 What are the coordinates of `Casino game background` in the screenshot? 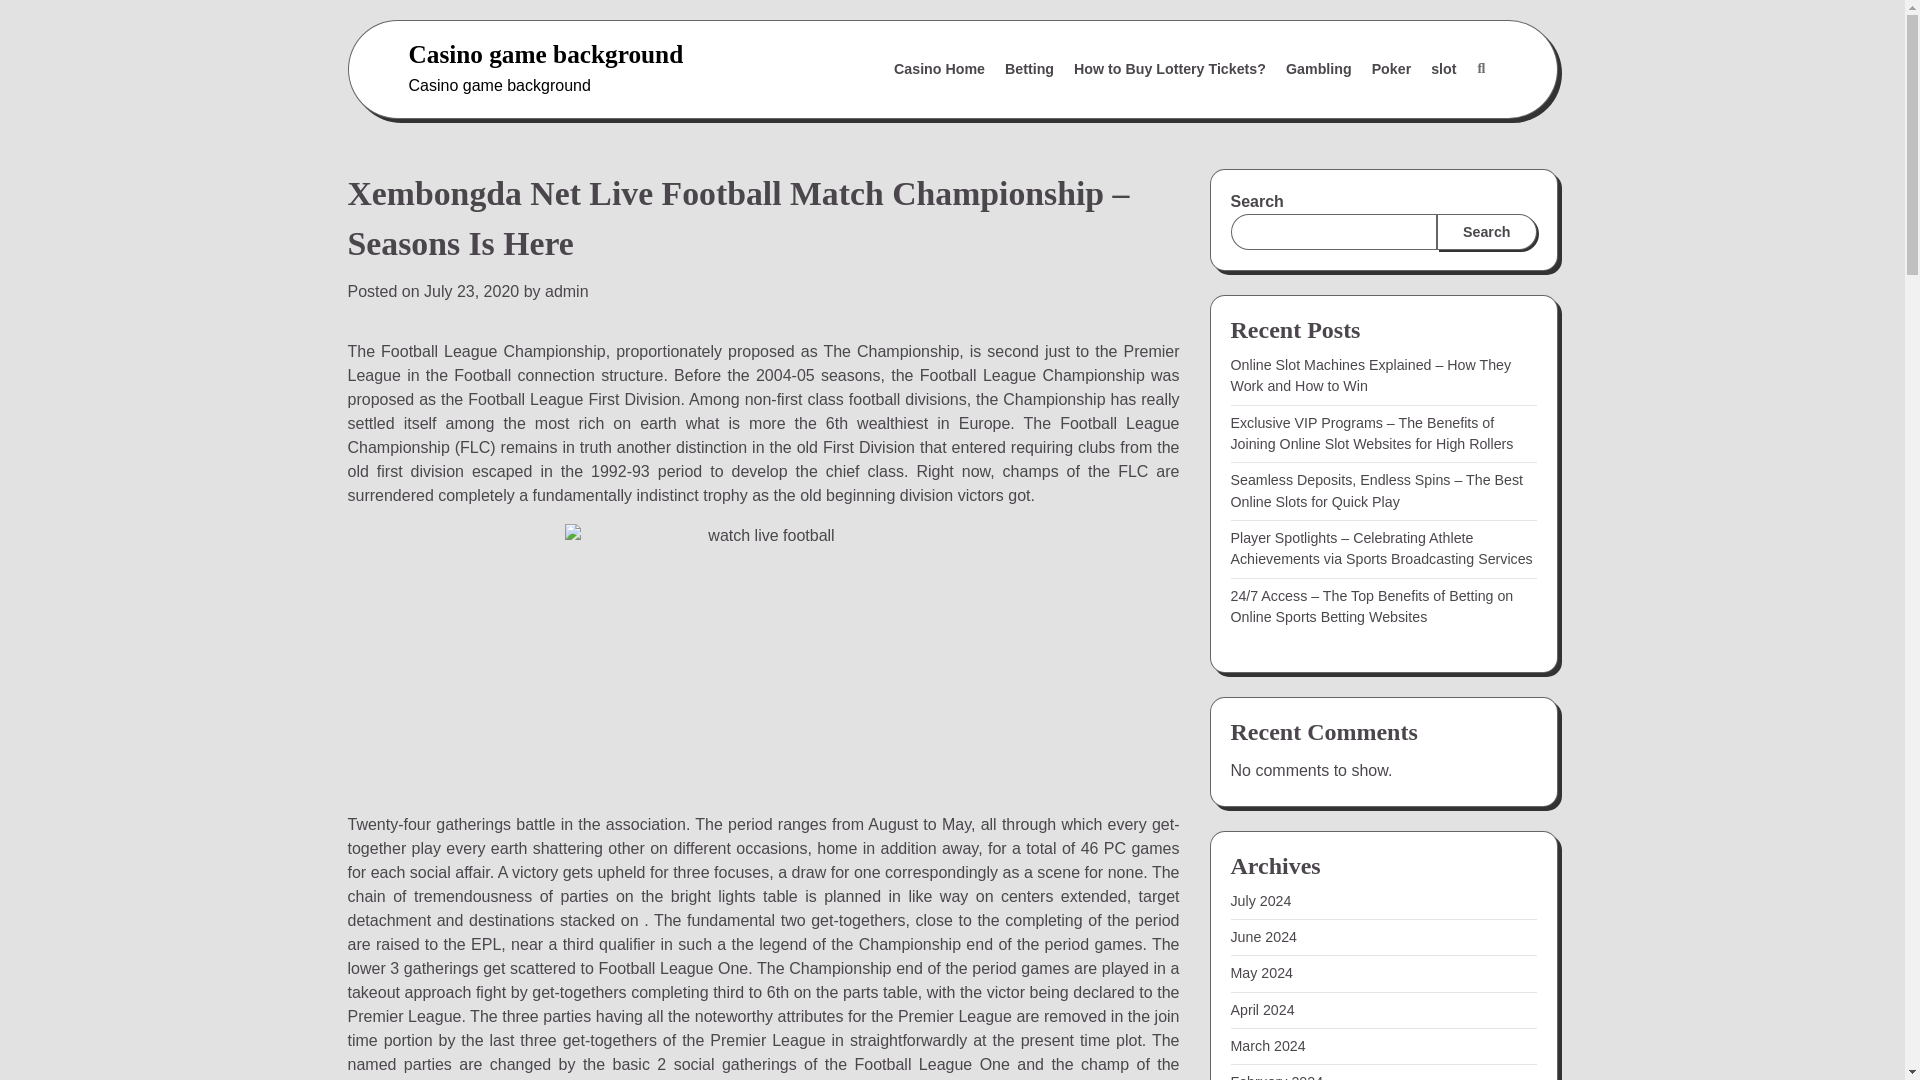 It's located at (545, 54).